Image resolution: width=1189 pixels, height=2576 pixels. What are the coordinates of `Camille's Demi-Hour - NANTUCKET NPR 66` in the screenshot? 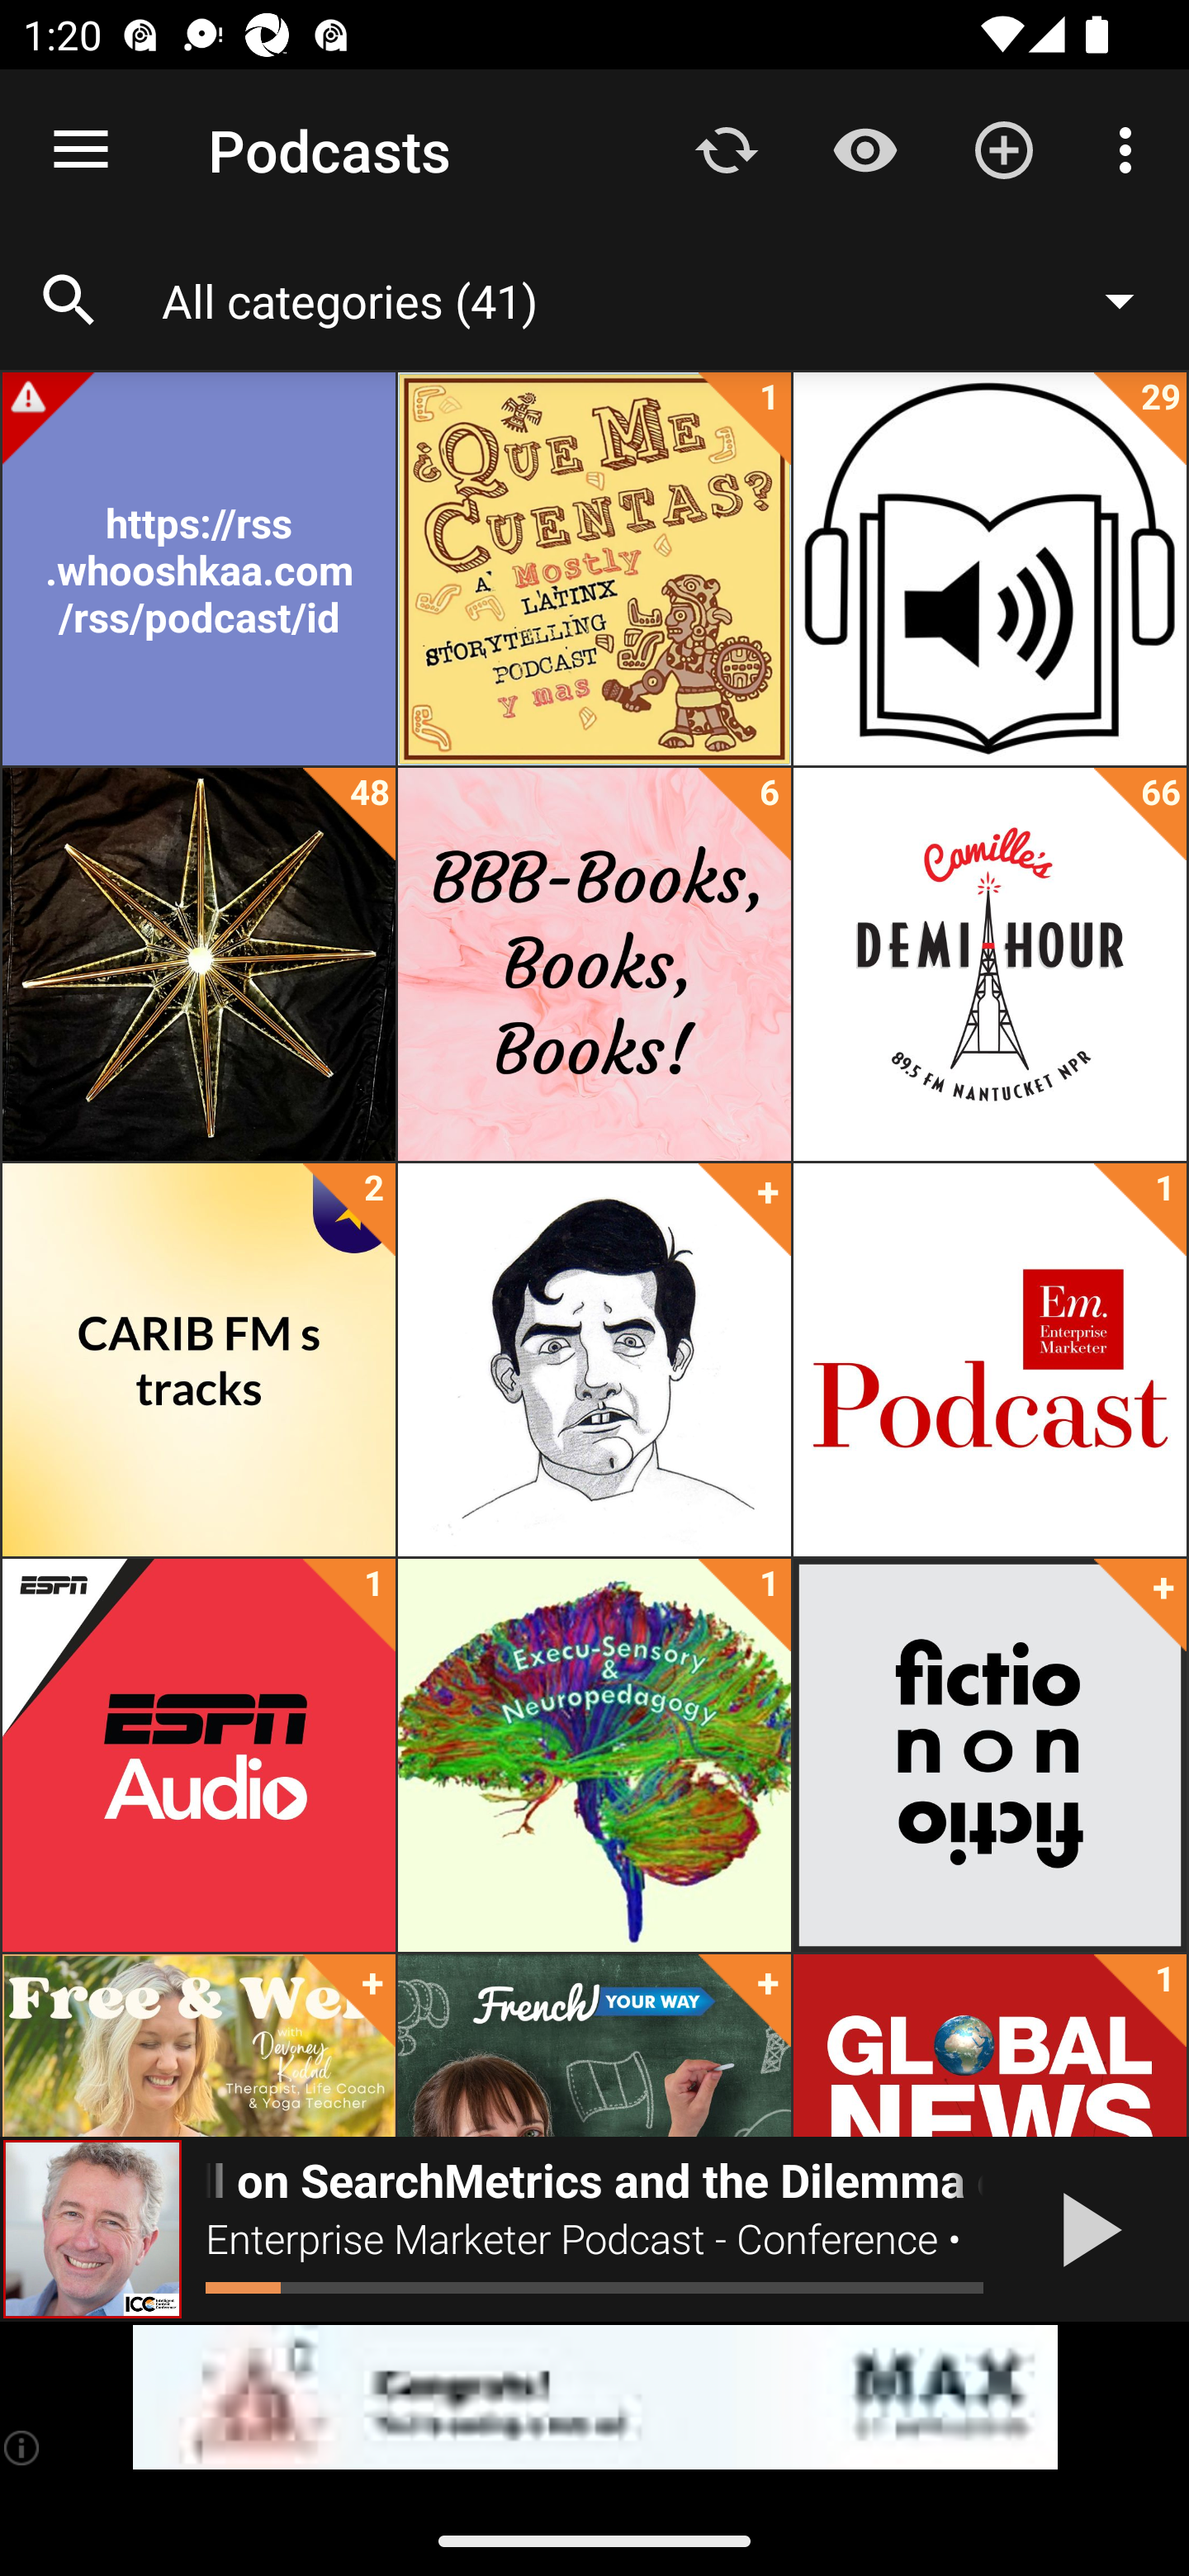 It's located at (989, 964).